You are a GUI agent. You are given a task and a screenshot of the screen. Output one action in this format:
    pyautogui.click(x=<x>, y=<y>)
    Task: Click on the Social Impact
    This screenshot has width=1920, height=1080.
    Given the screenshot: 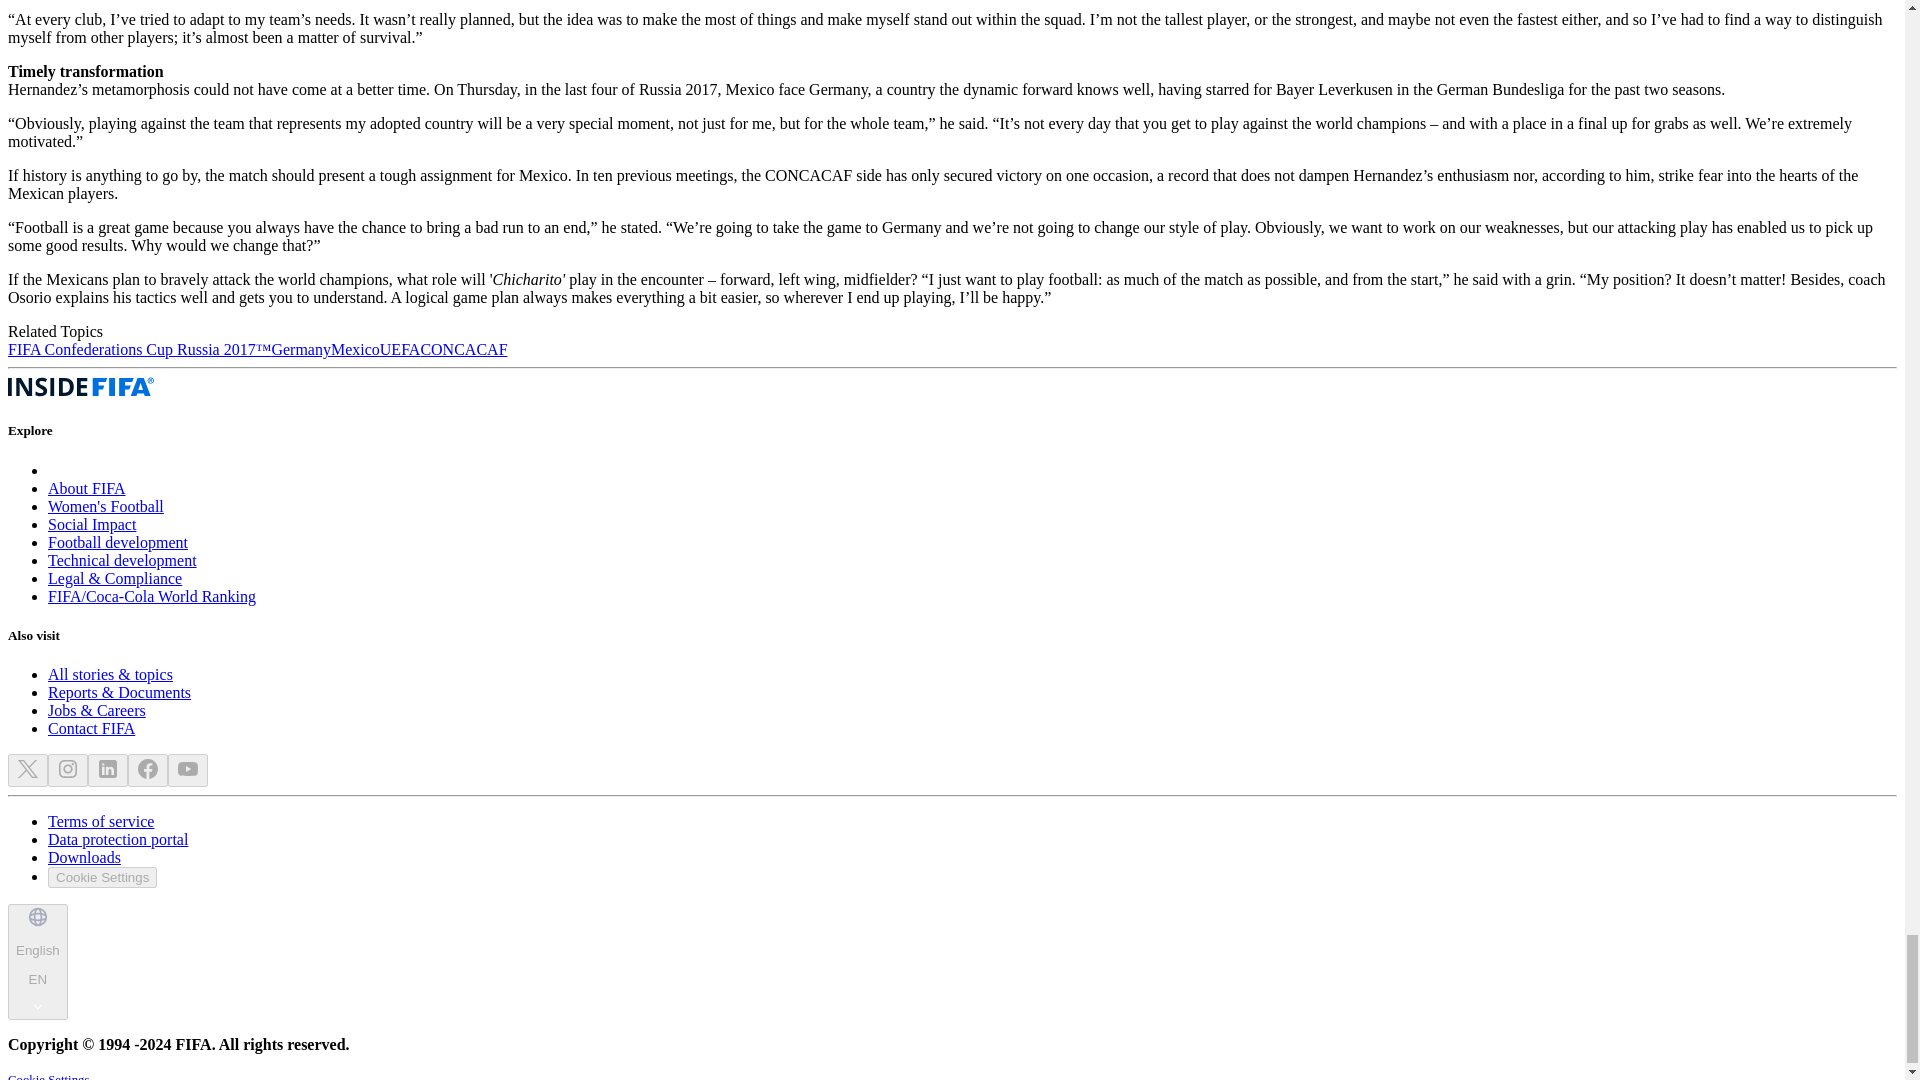 What is the action you would take?
    pyautogui.click(x=92, y=524)
    